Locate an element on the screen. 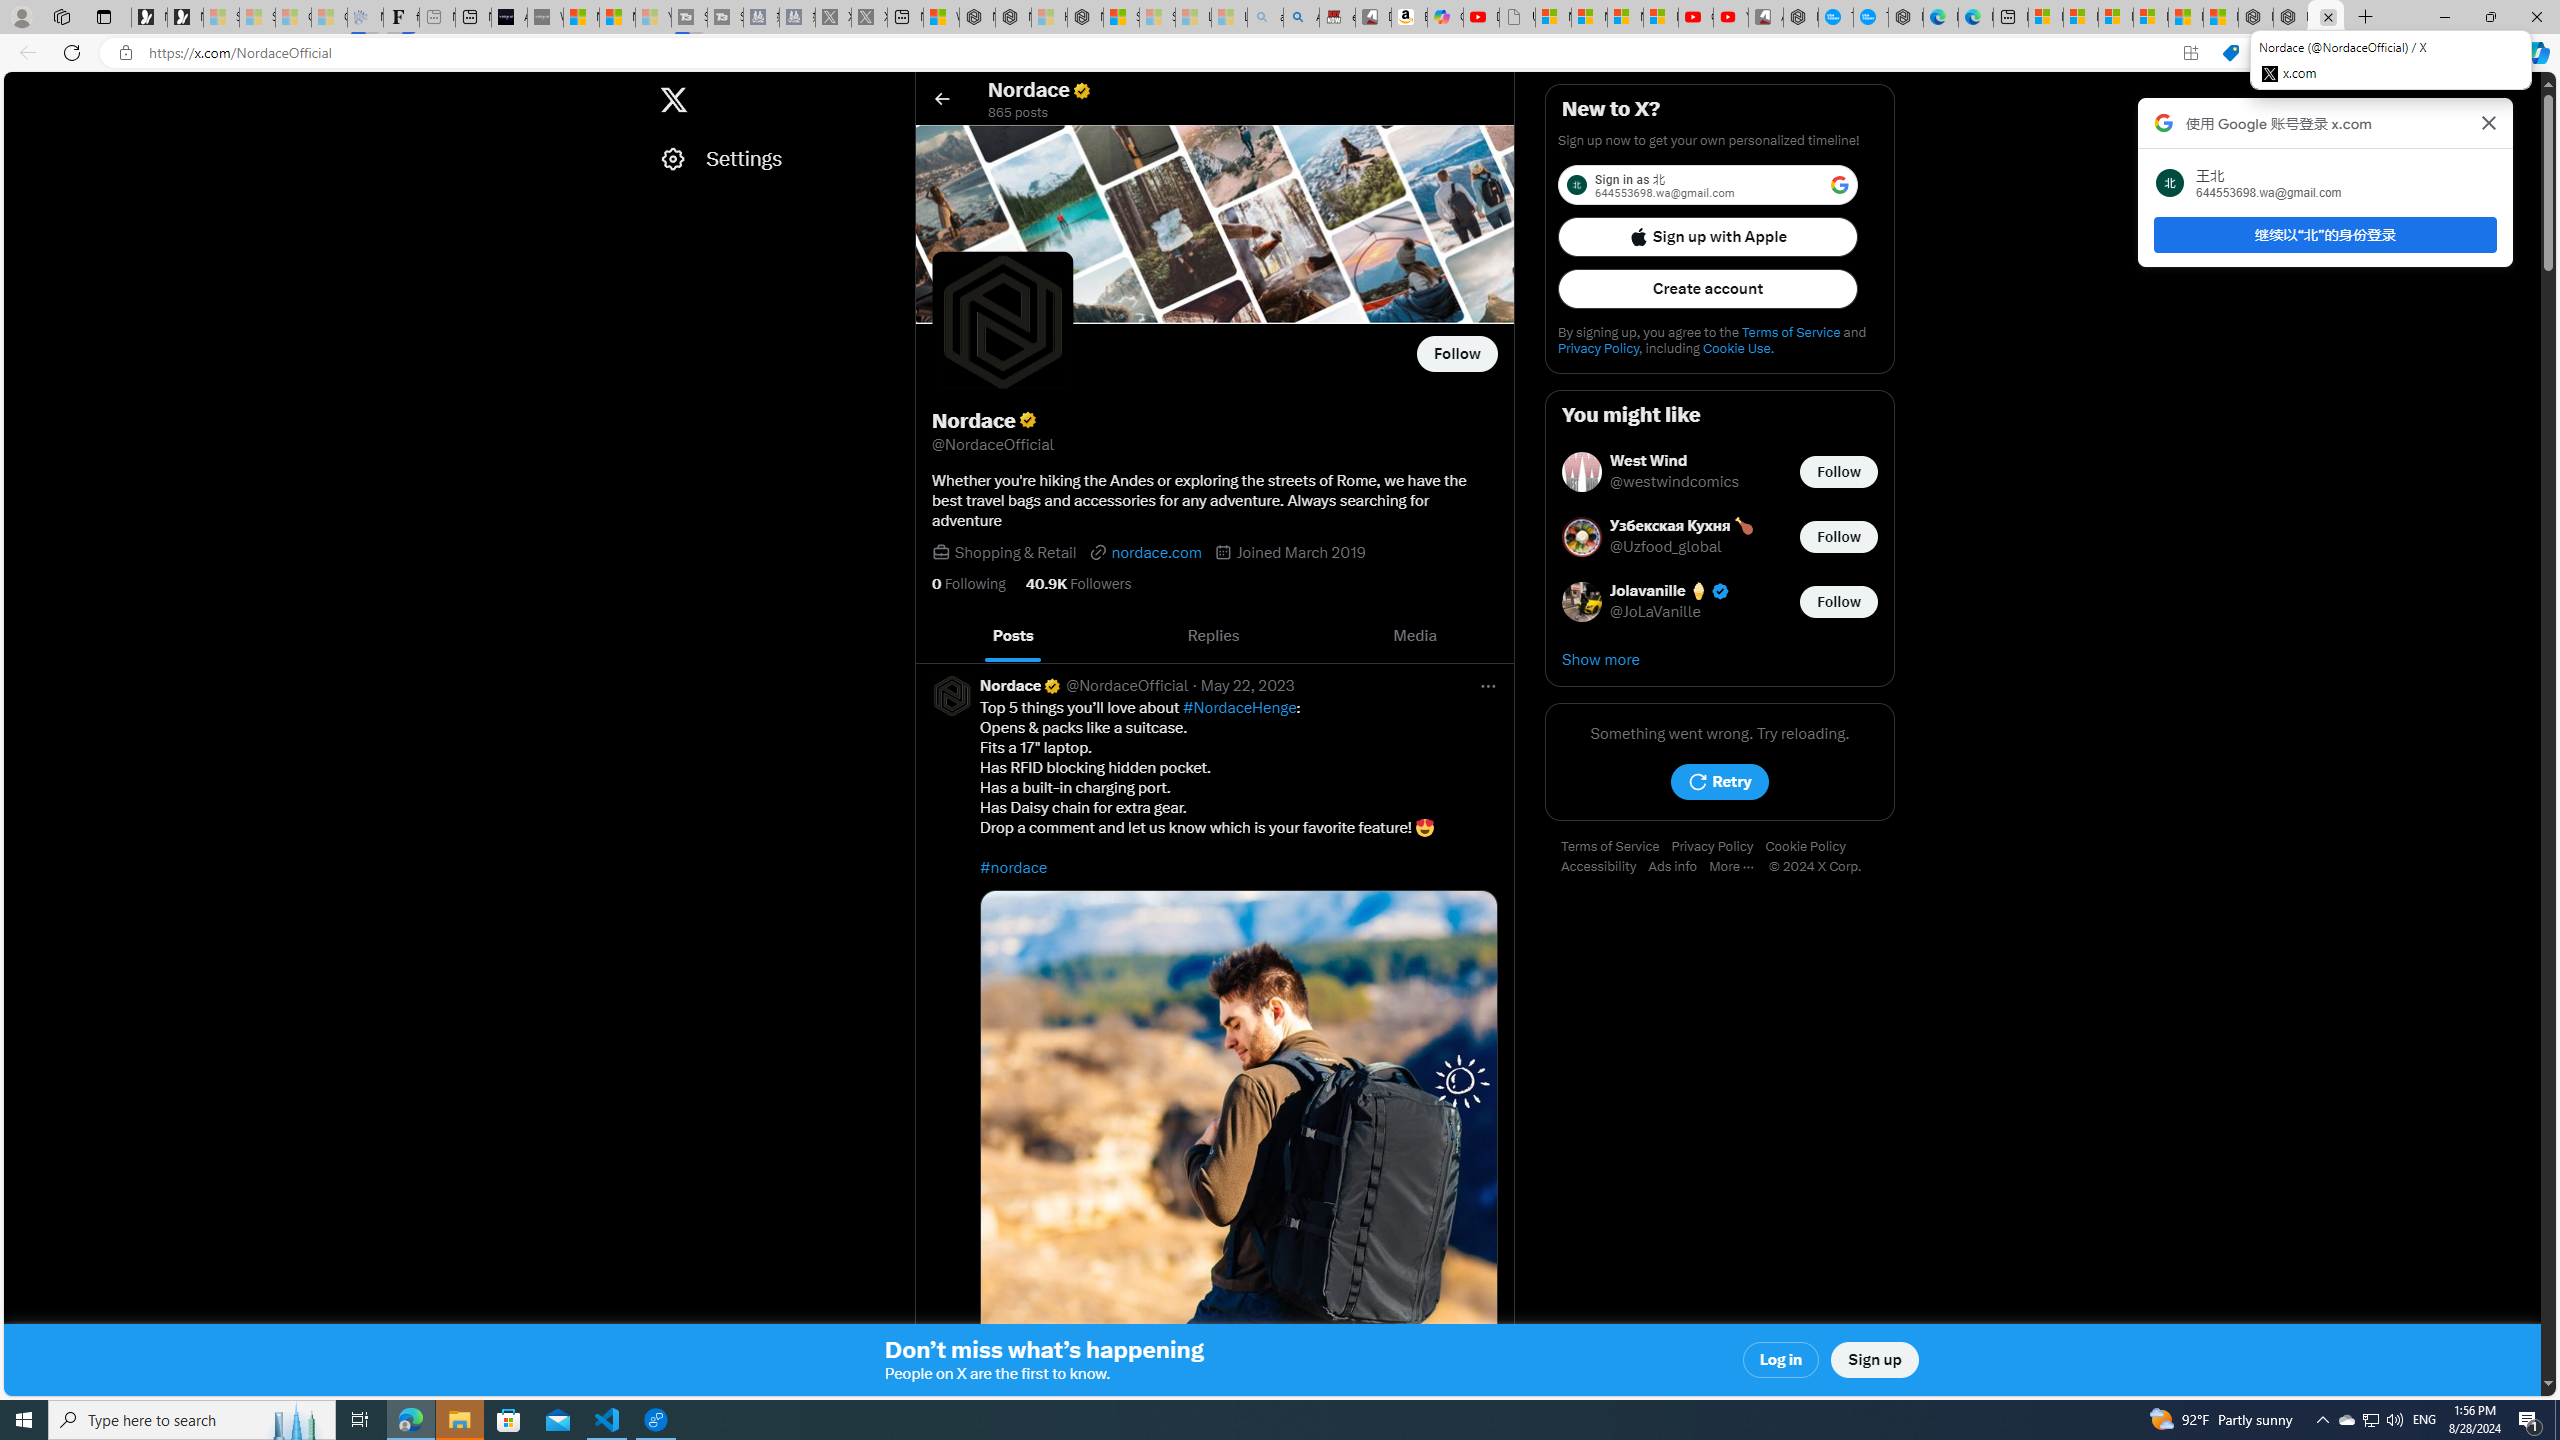 The height and width of the screenshot is (1440, 2560). Untitled is located at coordinates (1516, 17).